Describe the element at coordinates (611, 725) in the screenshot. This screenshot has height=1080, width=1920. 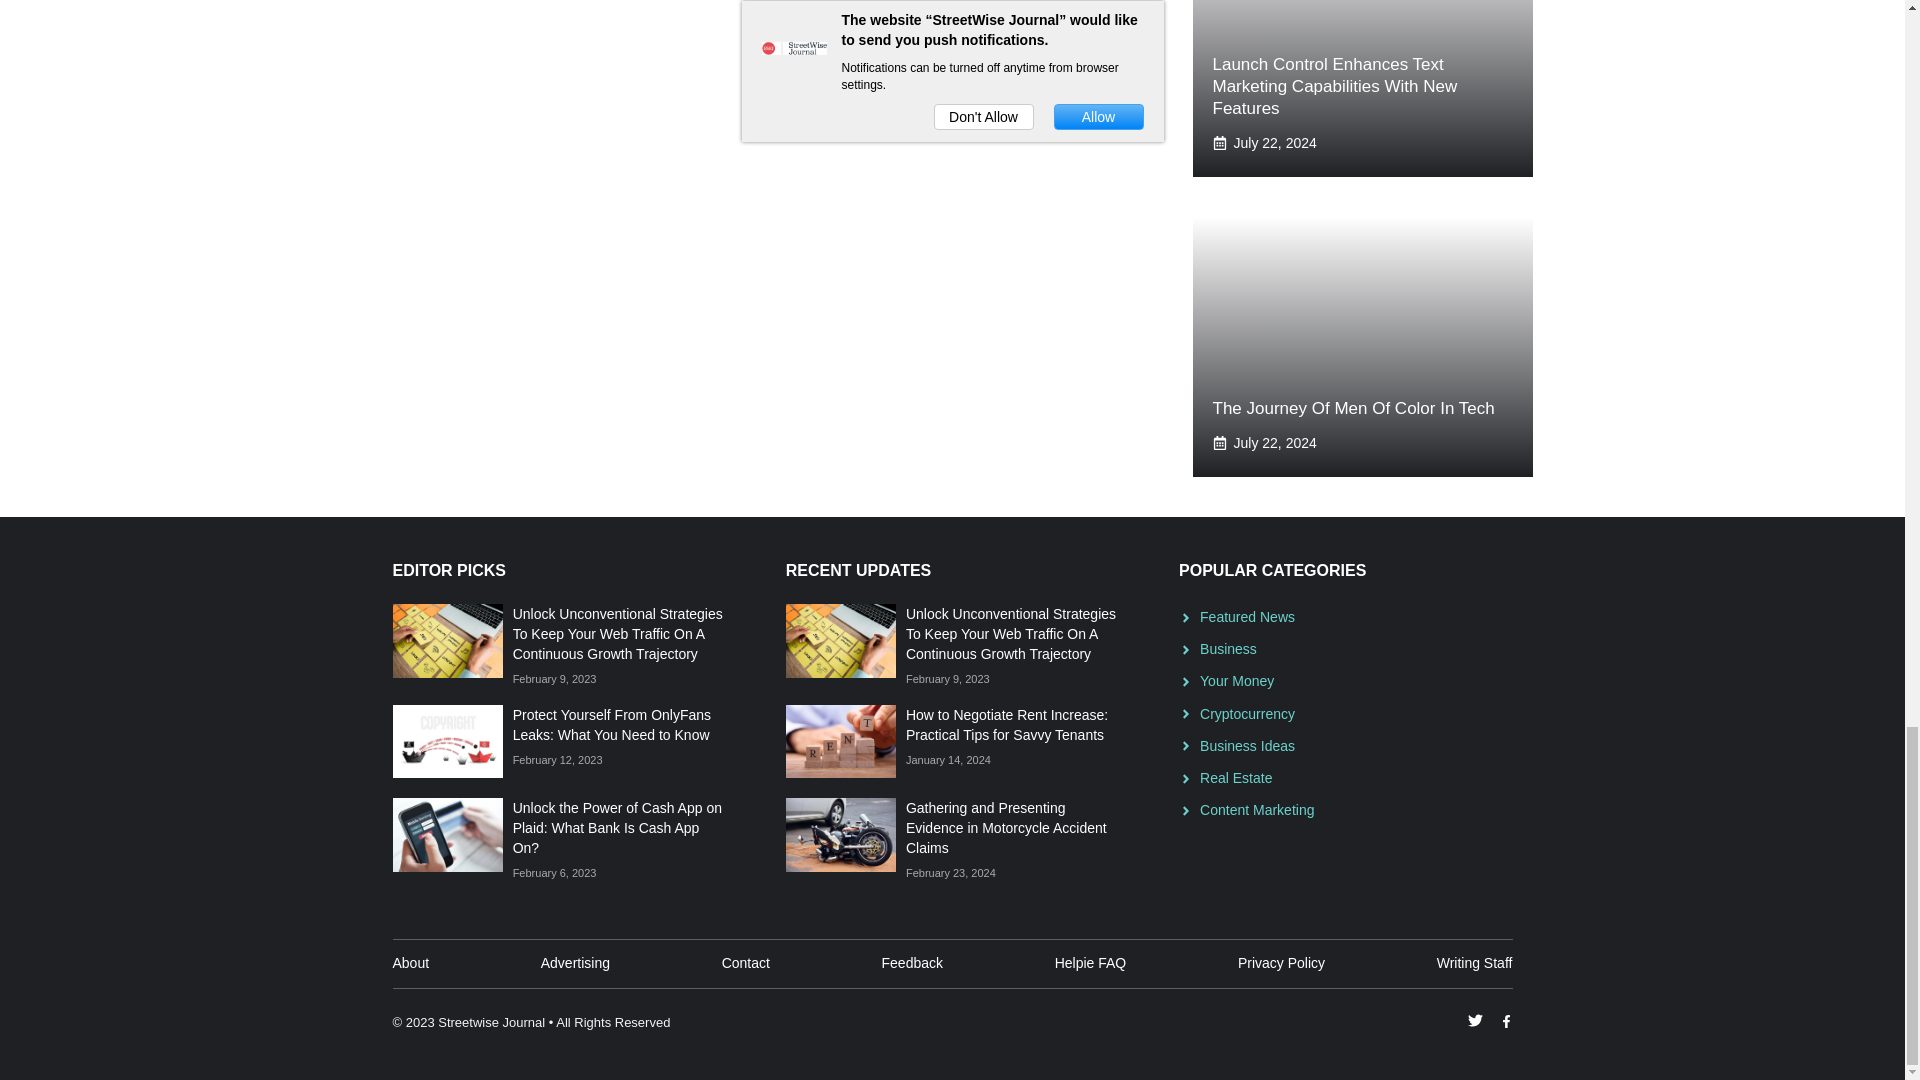
I see `Protect Yourself From OnlyFans Leaks: What You Need to Know` at that location.